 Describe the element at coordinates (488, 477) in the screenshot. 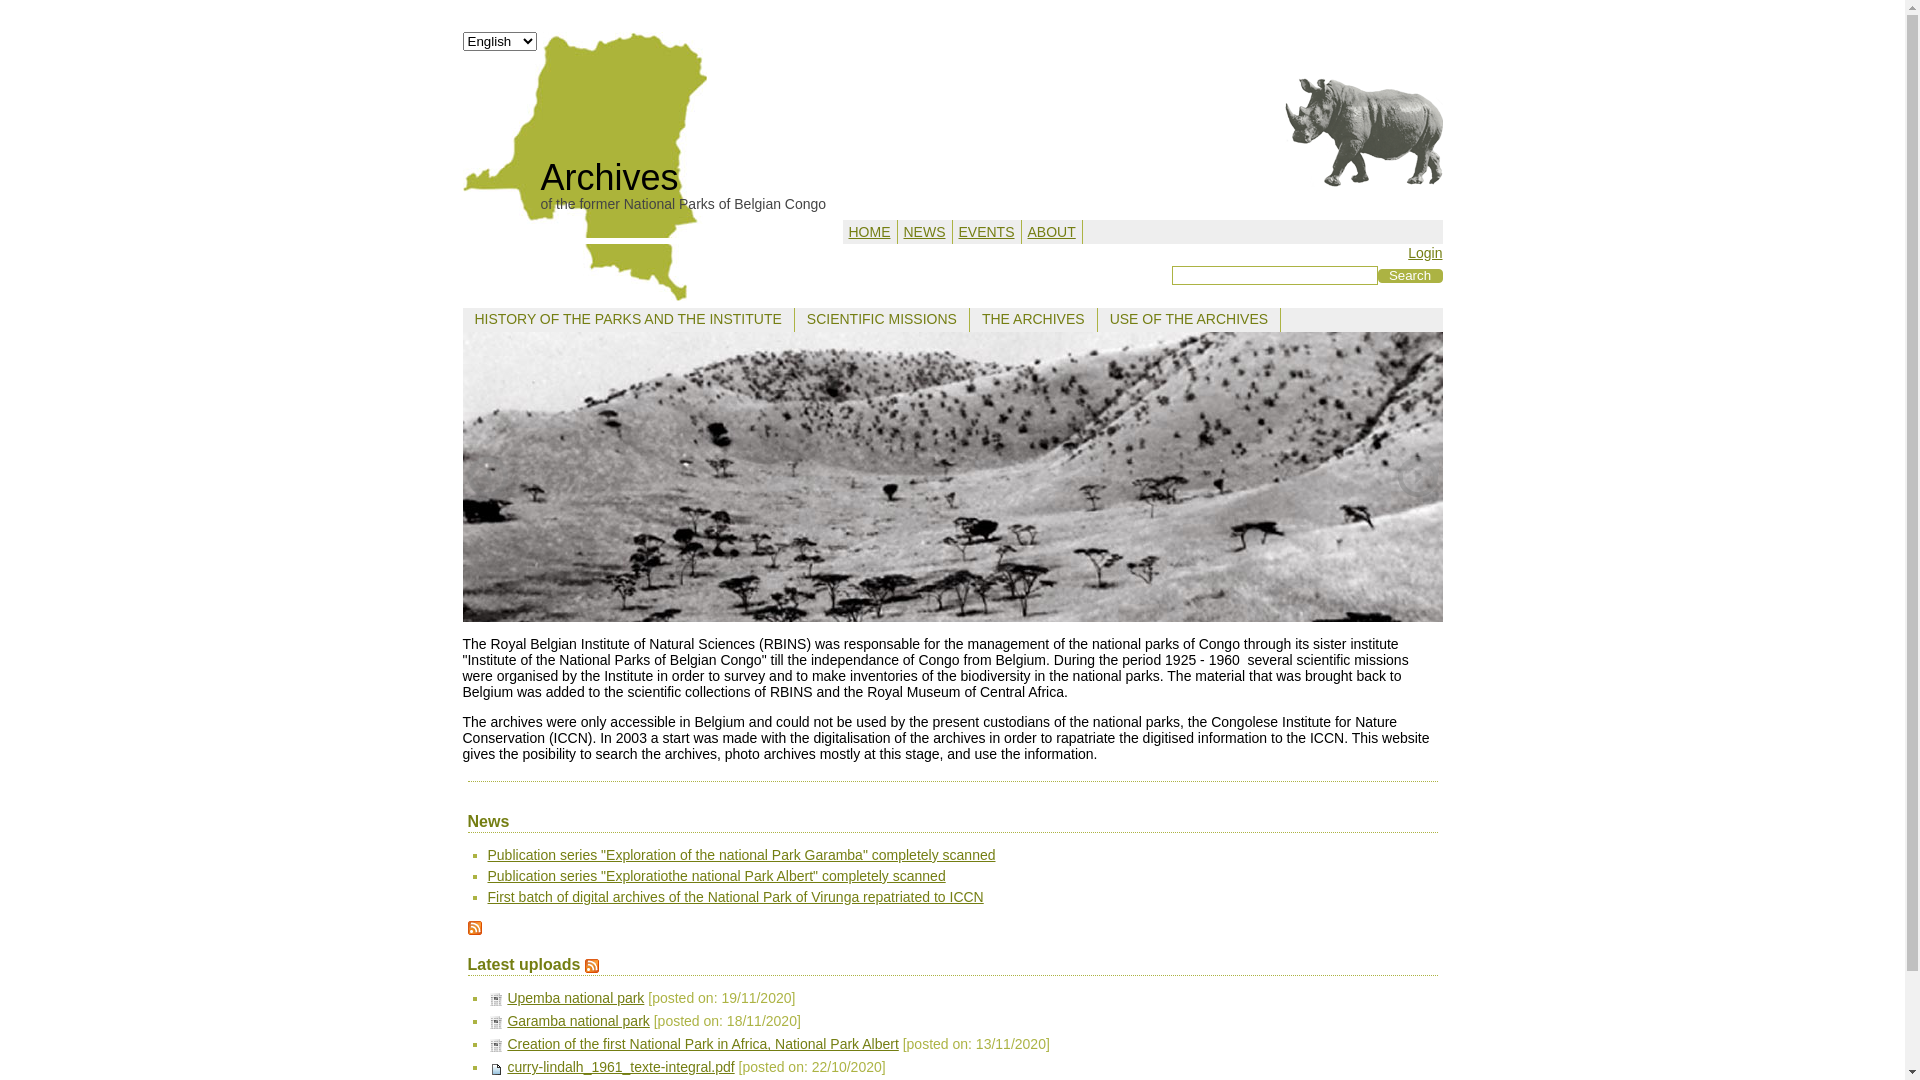

I see `Previous` at that location.